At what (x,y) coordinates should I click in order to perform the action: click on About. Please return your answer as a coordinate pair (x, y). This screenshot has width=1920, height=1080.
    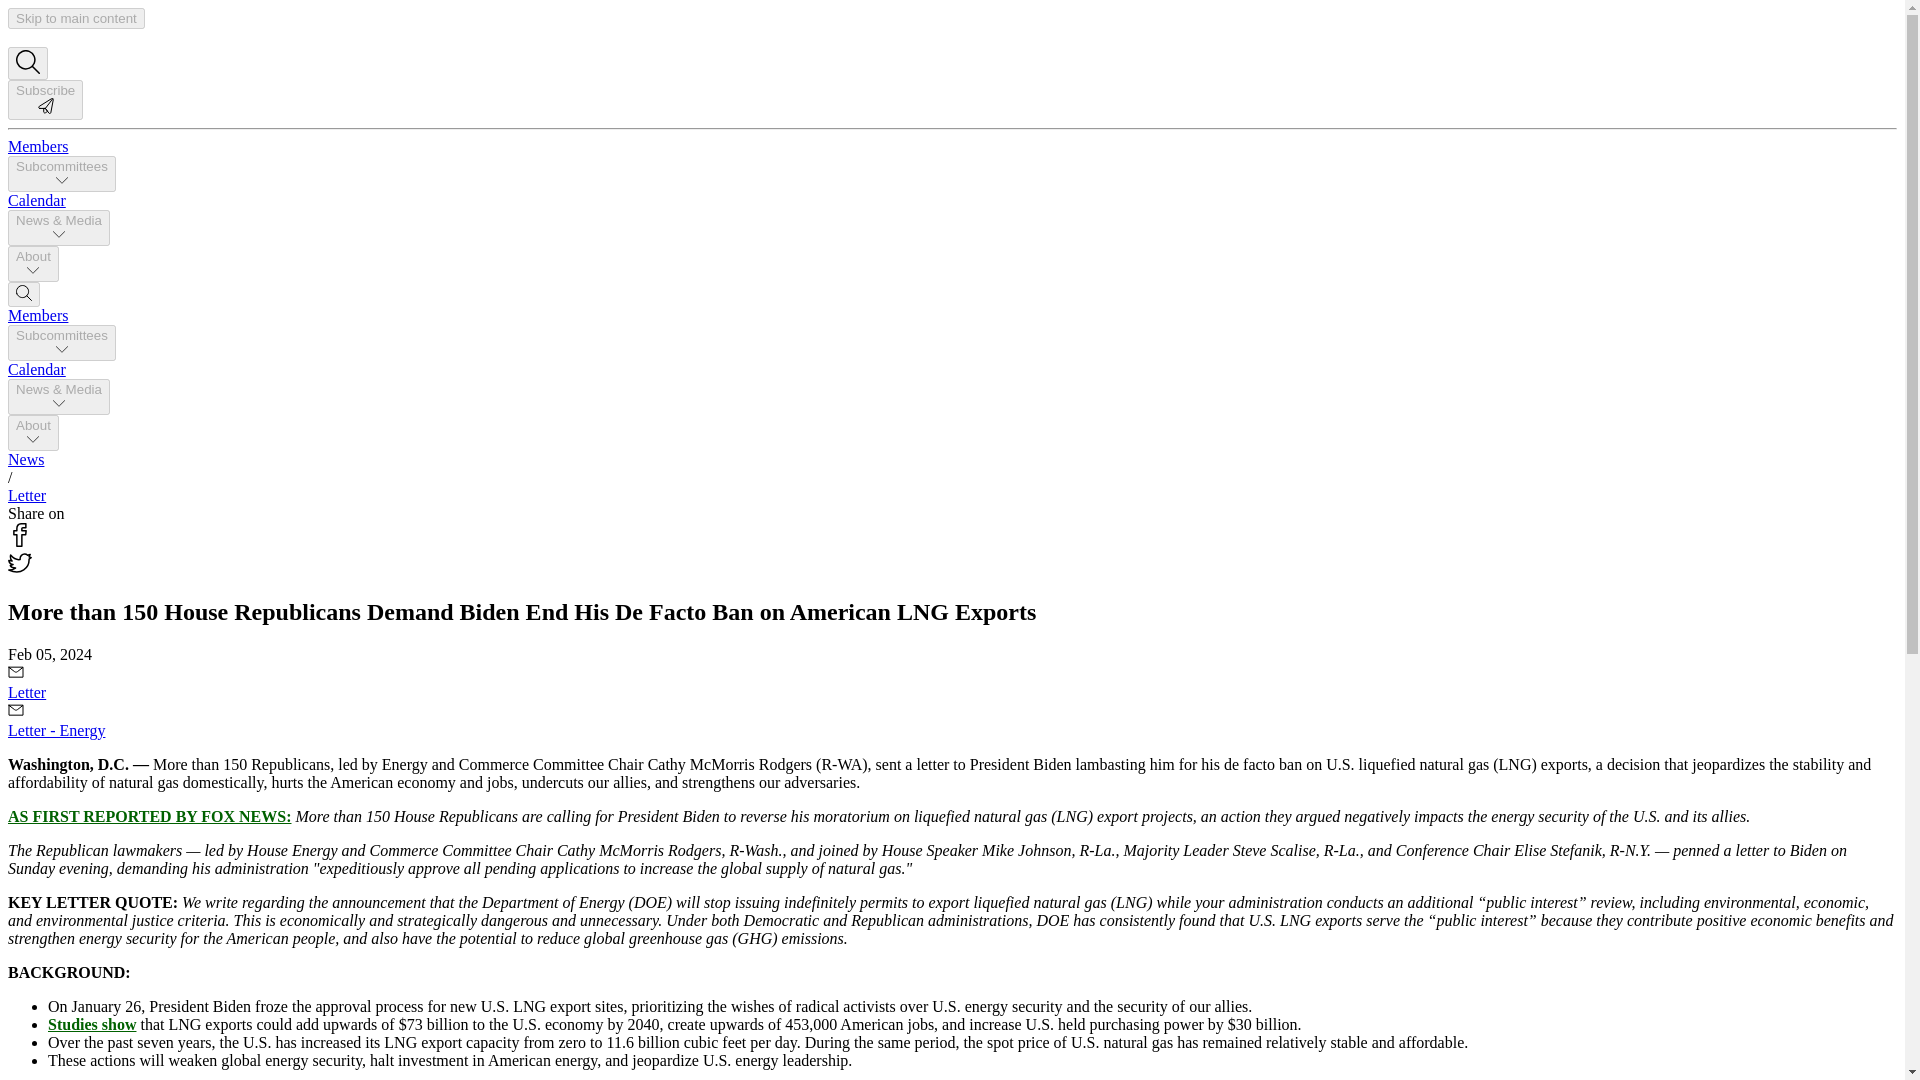
    Looking at the image, I should click on (33, 264).